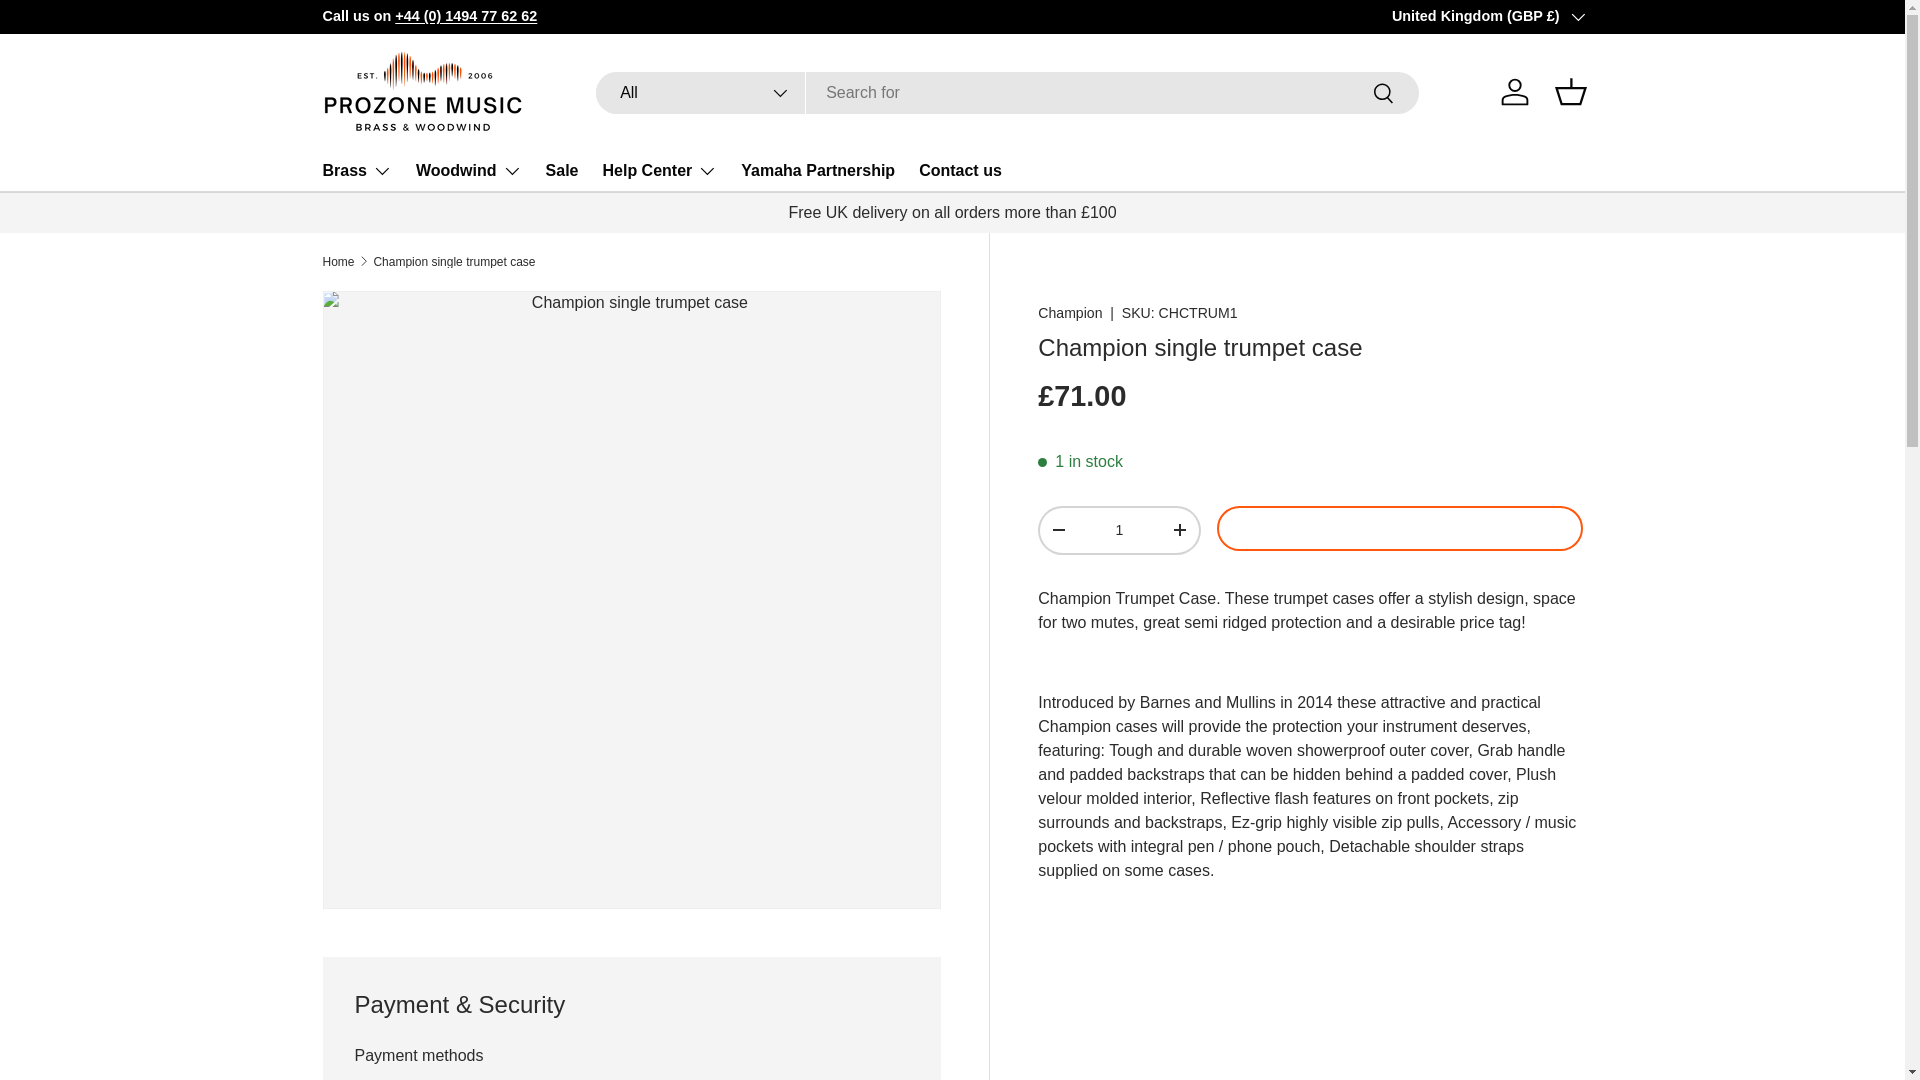 Image resolution: width=1920 pixels, height=1080 pixels. What do you see at coordinates (1118, 530) in the screenshot?
I see `1` at bounding box center [1118, 530].